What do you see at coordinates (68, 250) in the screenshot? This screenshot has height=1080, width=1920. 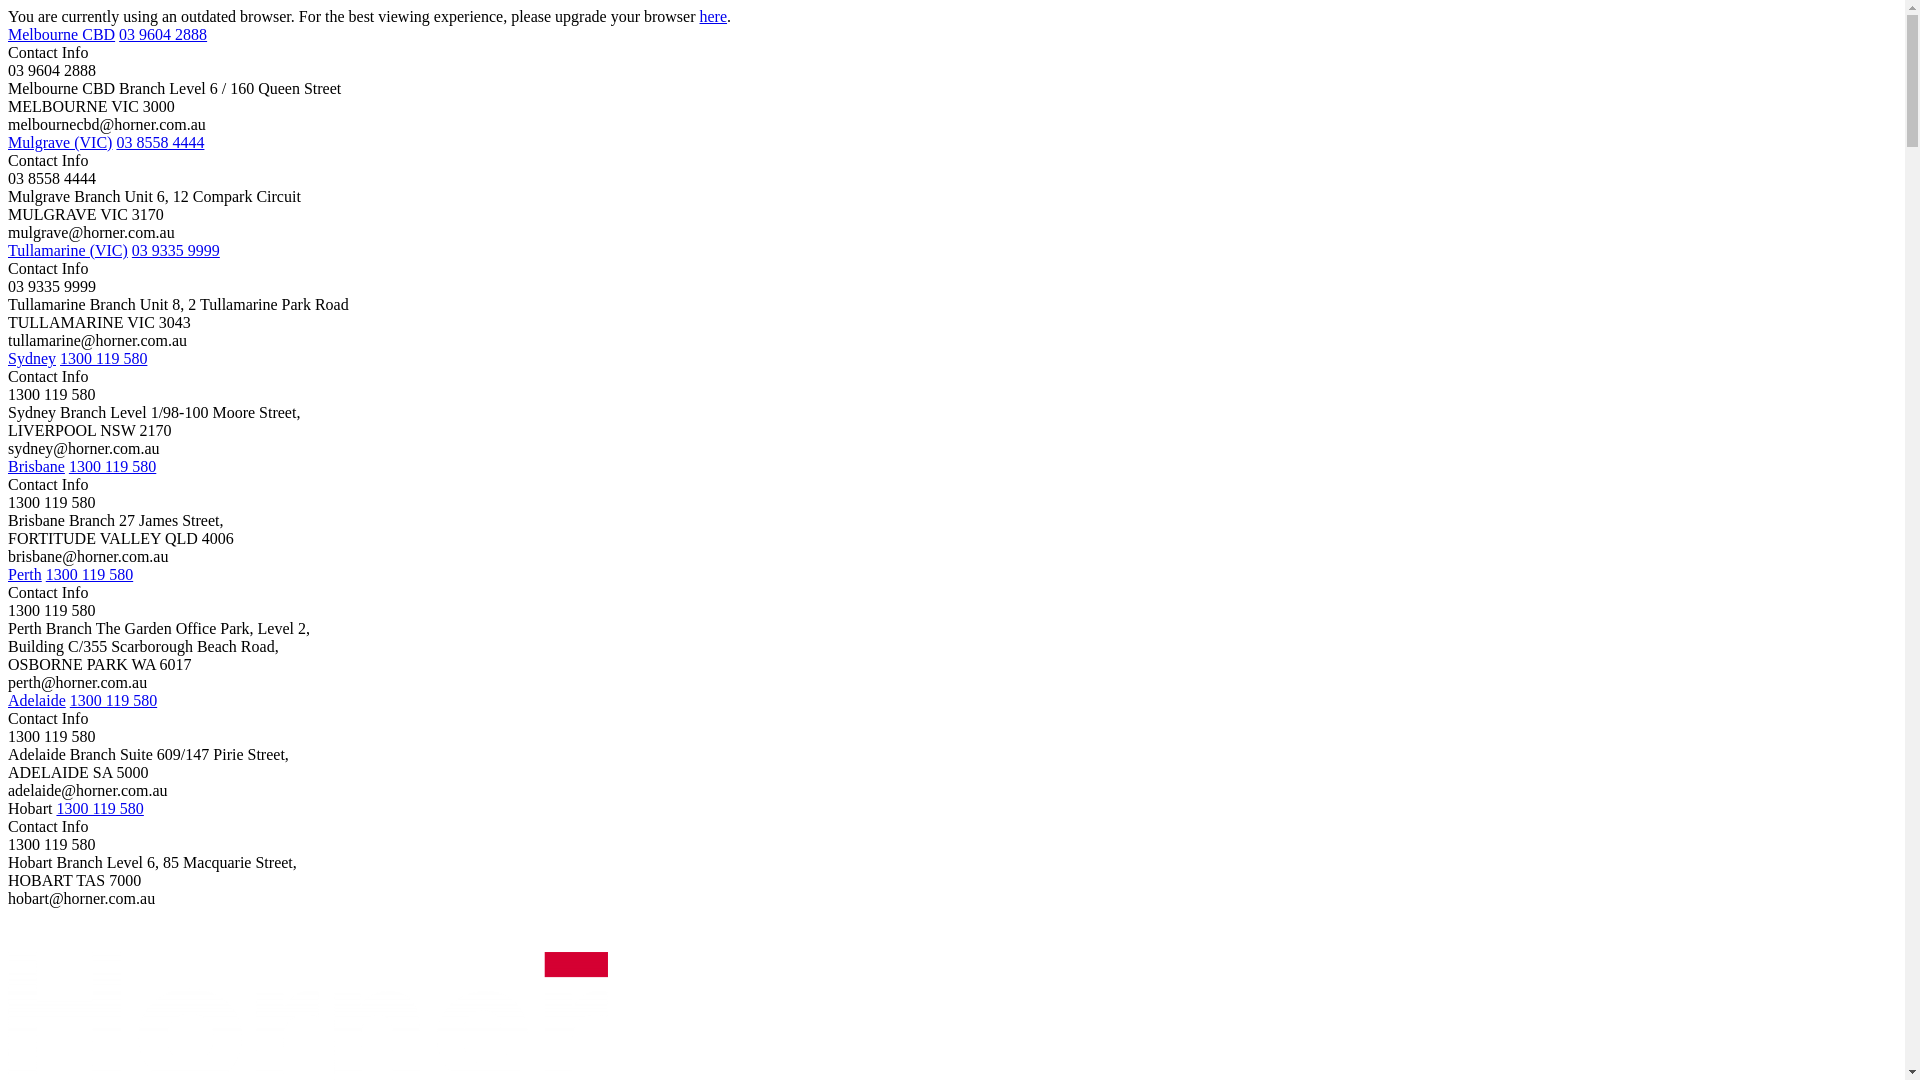 I see `Tullamarine (VIC)` at bounding box center [68, 250].